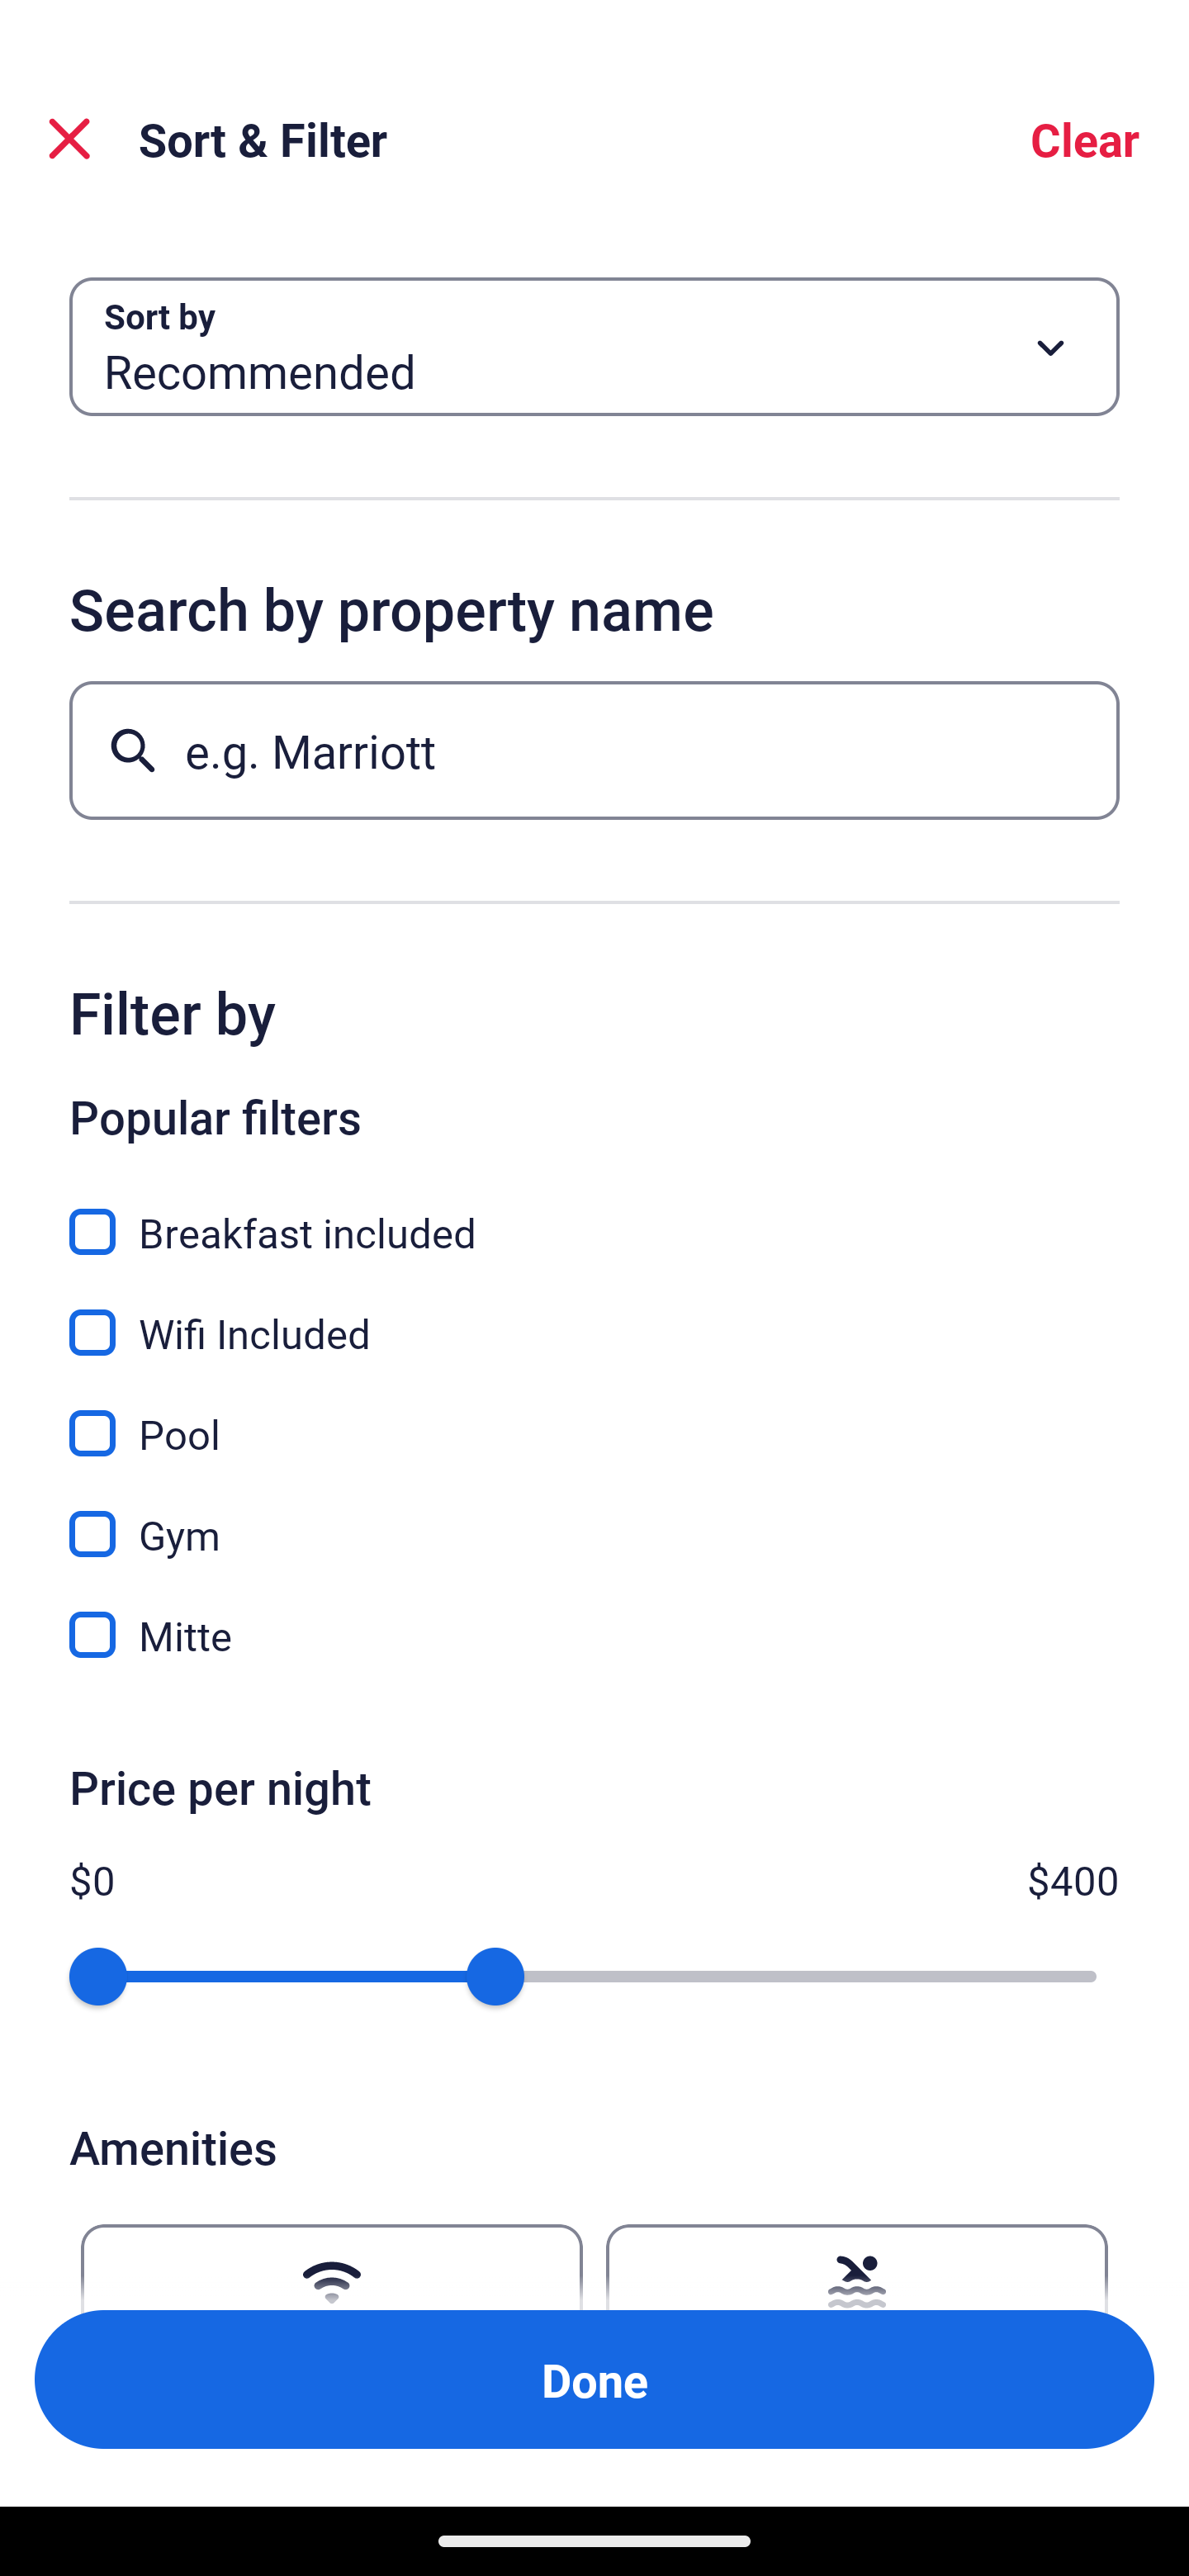  What do you see at coordinates (594, 1516) in the screenshot?
I see `Gym, Gym` at bounding box center [594, 1516].